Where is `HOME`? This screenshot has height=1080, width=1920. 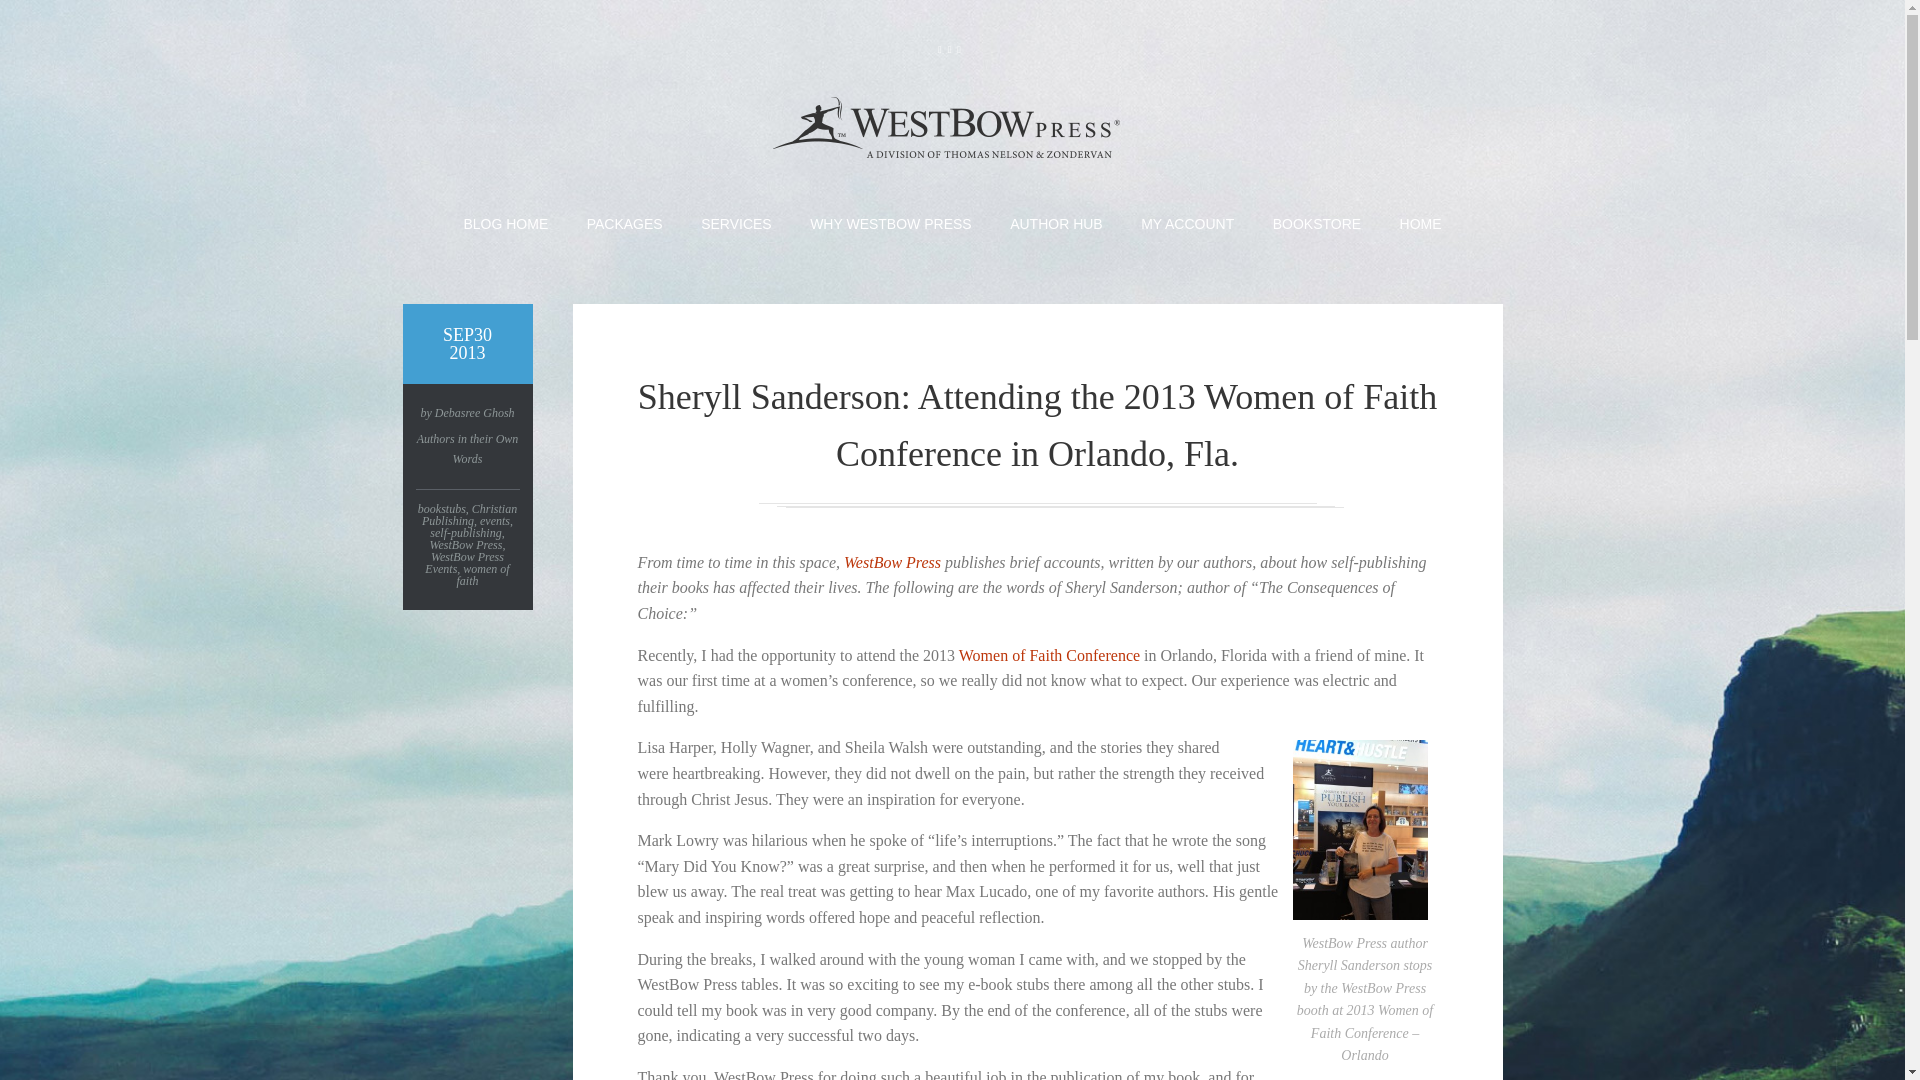
HOME is located at coordinates (1420, 224).